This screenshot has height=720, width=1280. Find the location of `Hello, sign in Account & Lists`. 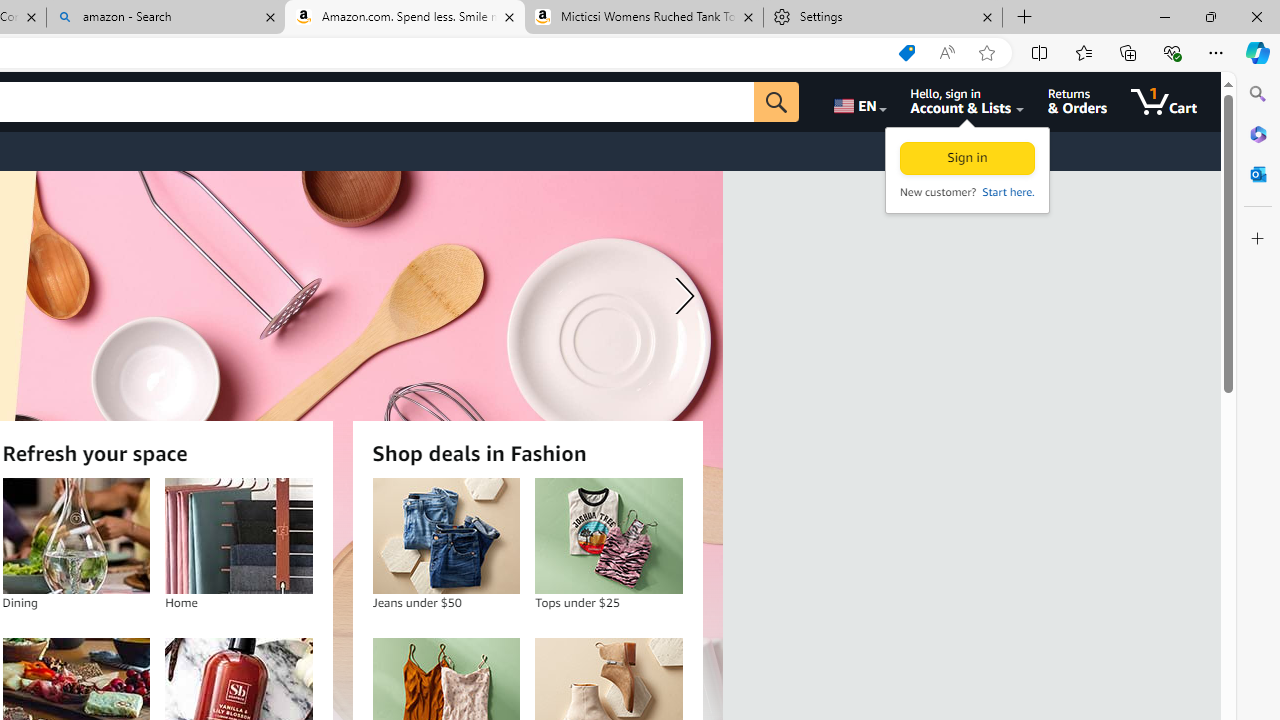

Hello, sign in Account & Lists is located at coordinates (968, 102).